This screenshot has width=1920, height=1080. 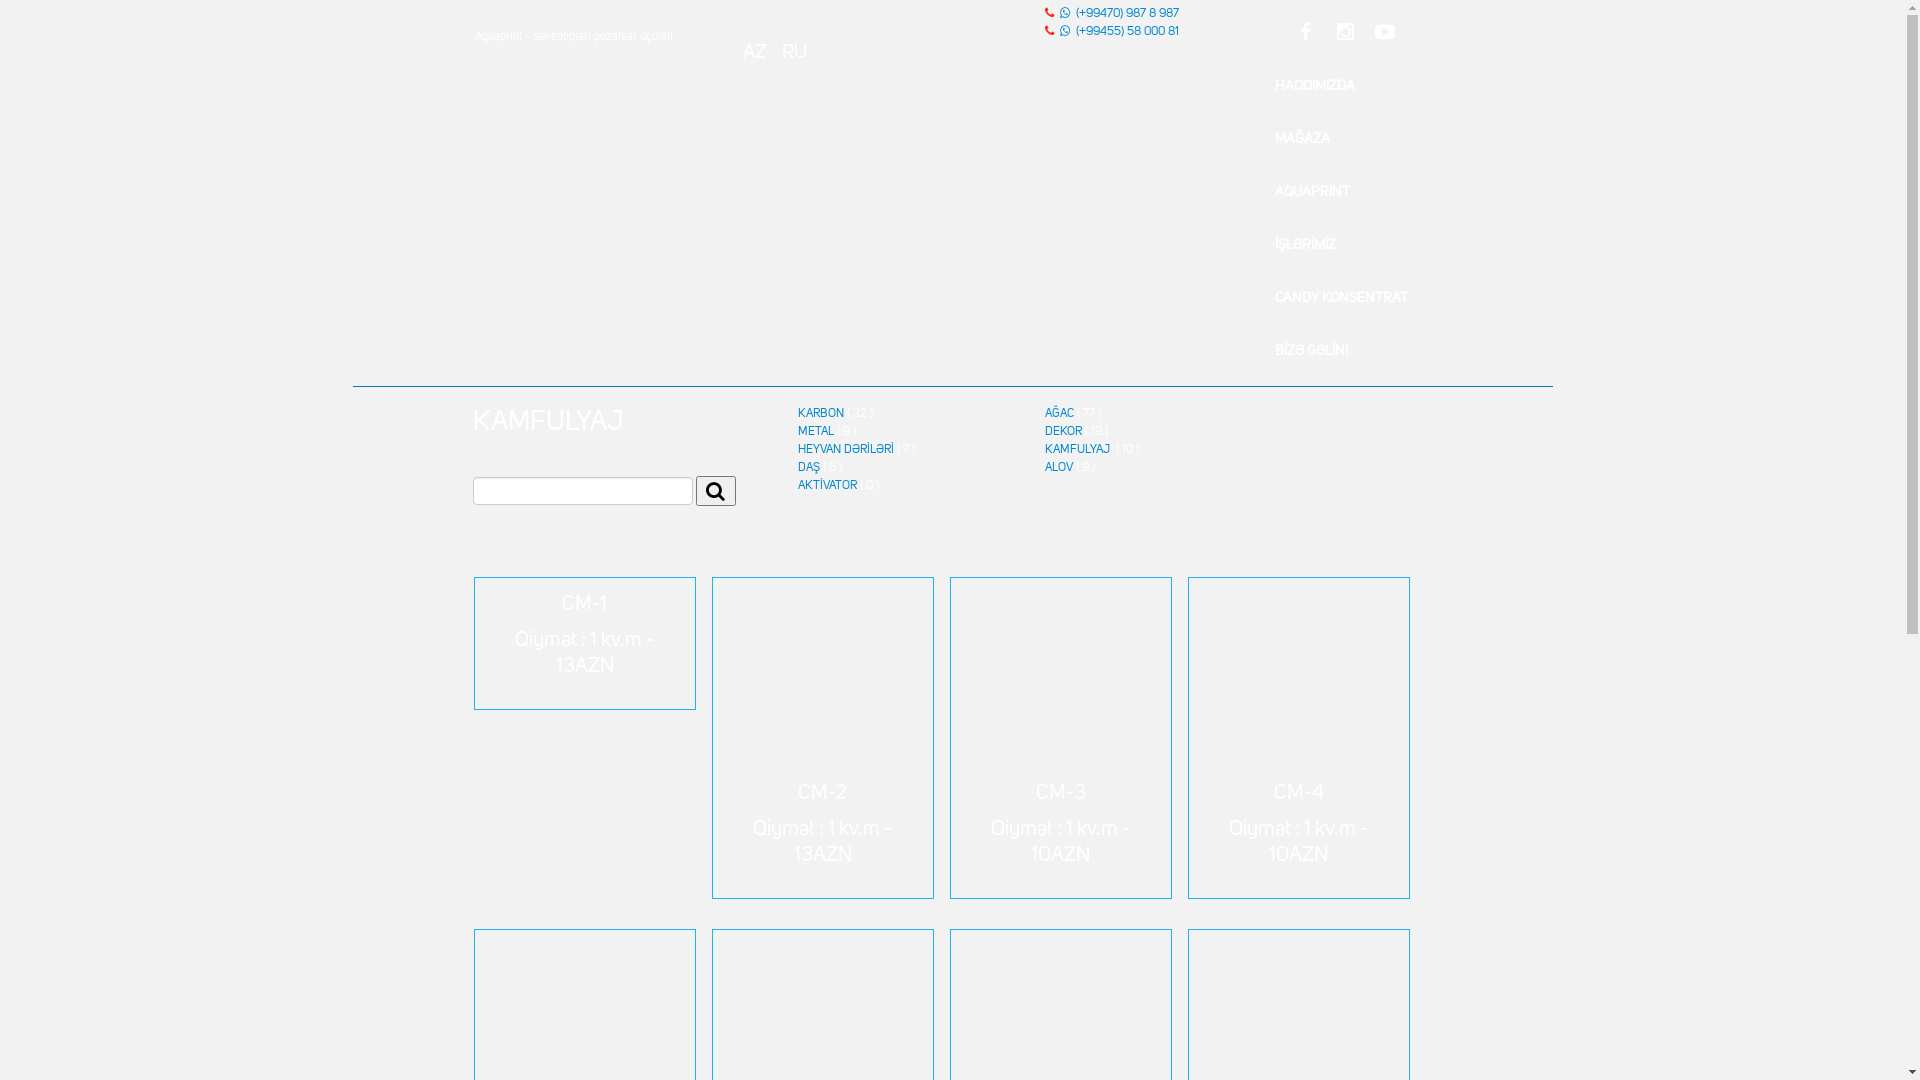 I want to click on CM-1, so click(x=584, y=600).